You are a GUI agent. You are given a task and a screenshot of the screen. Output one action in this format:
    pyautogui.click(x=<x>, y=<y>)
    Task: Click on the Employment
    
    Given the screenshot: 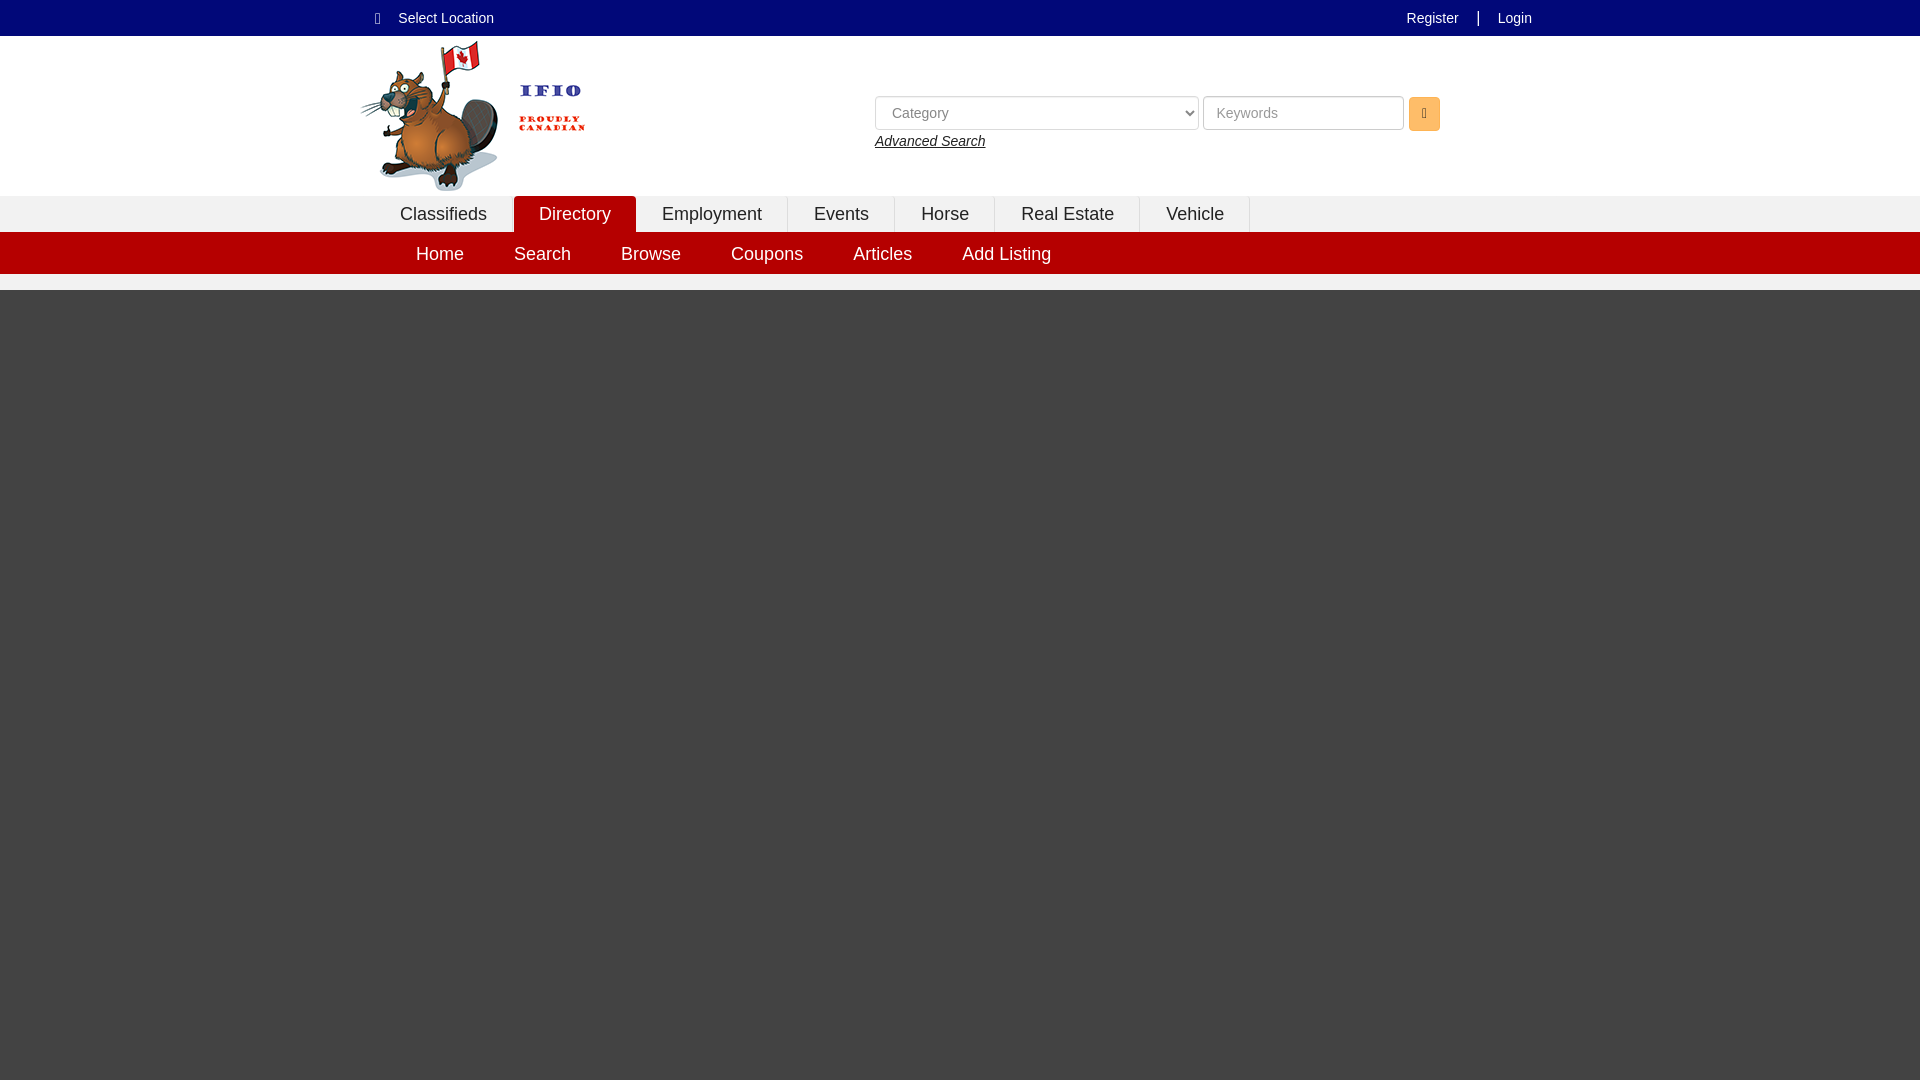 What is the action you would take?
    pyautogui.click(x=712, y=214)
    